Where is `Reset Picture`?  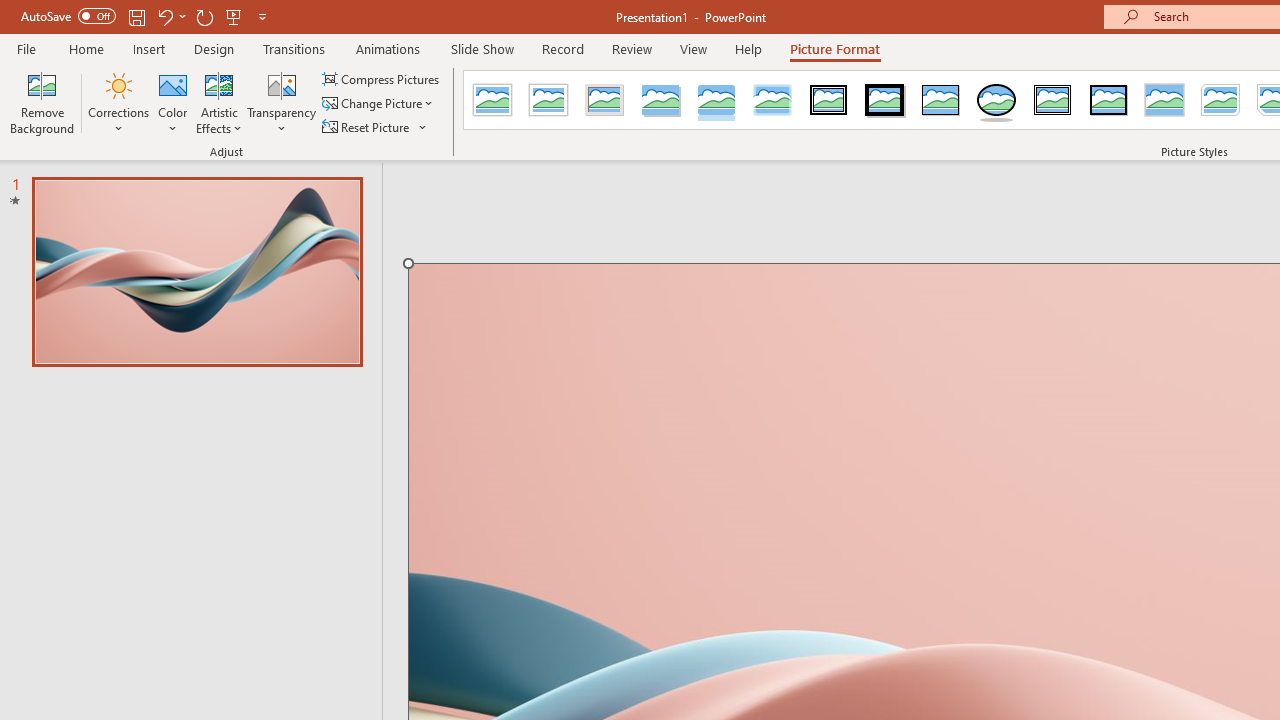
Reset Picture is located at coordinates (375, 126).